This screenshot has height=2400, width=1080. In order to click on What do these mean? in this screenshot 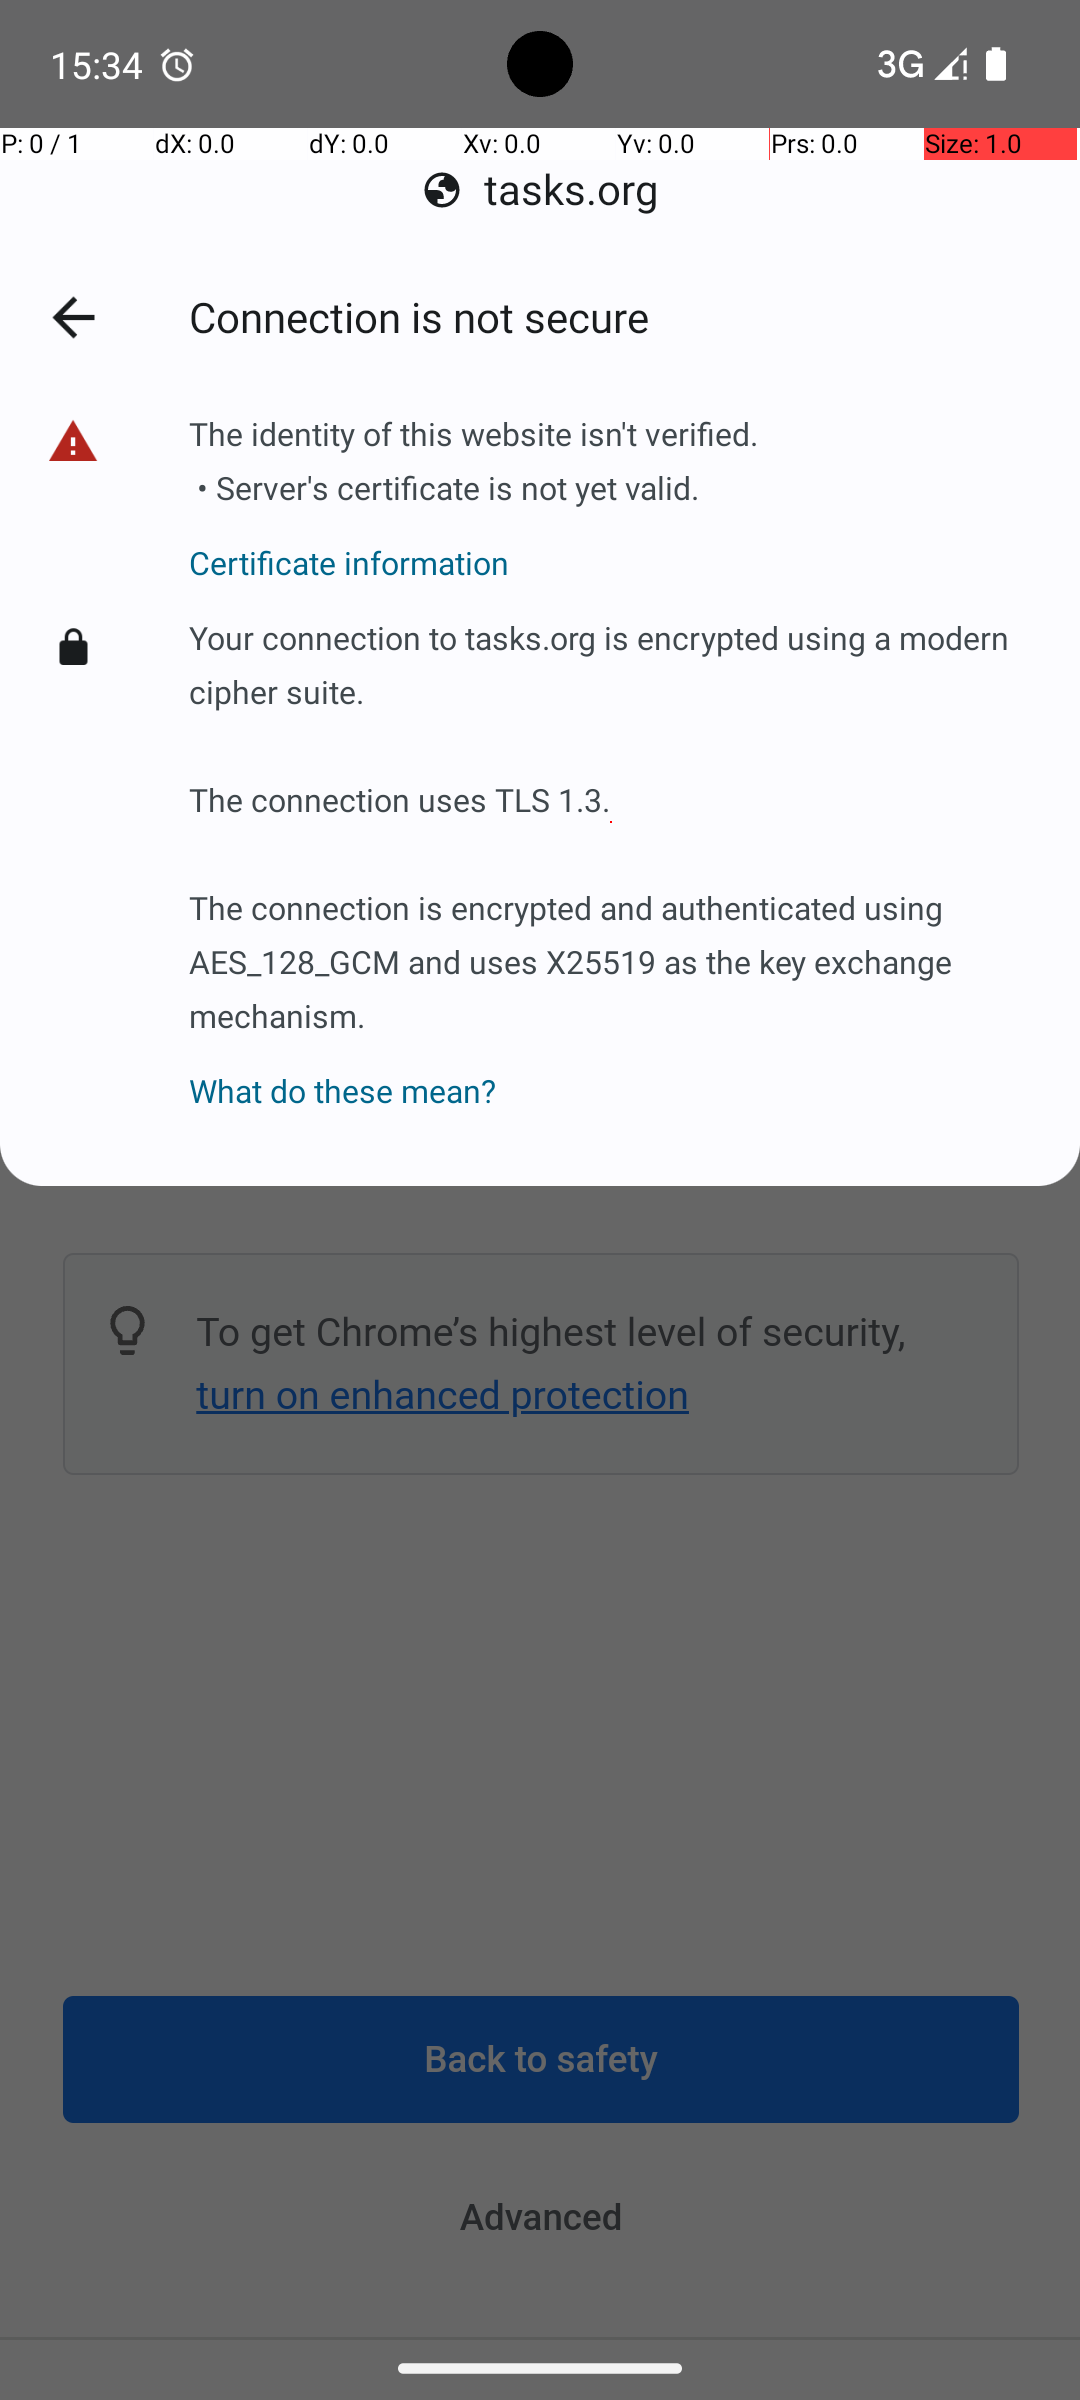, I will do `click(611, 1064)`.